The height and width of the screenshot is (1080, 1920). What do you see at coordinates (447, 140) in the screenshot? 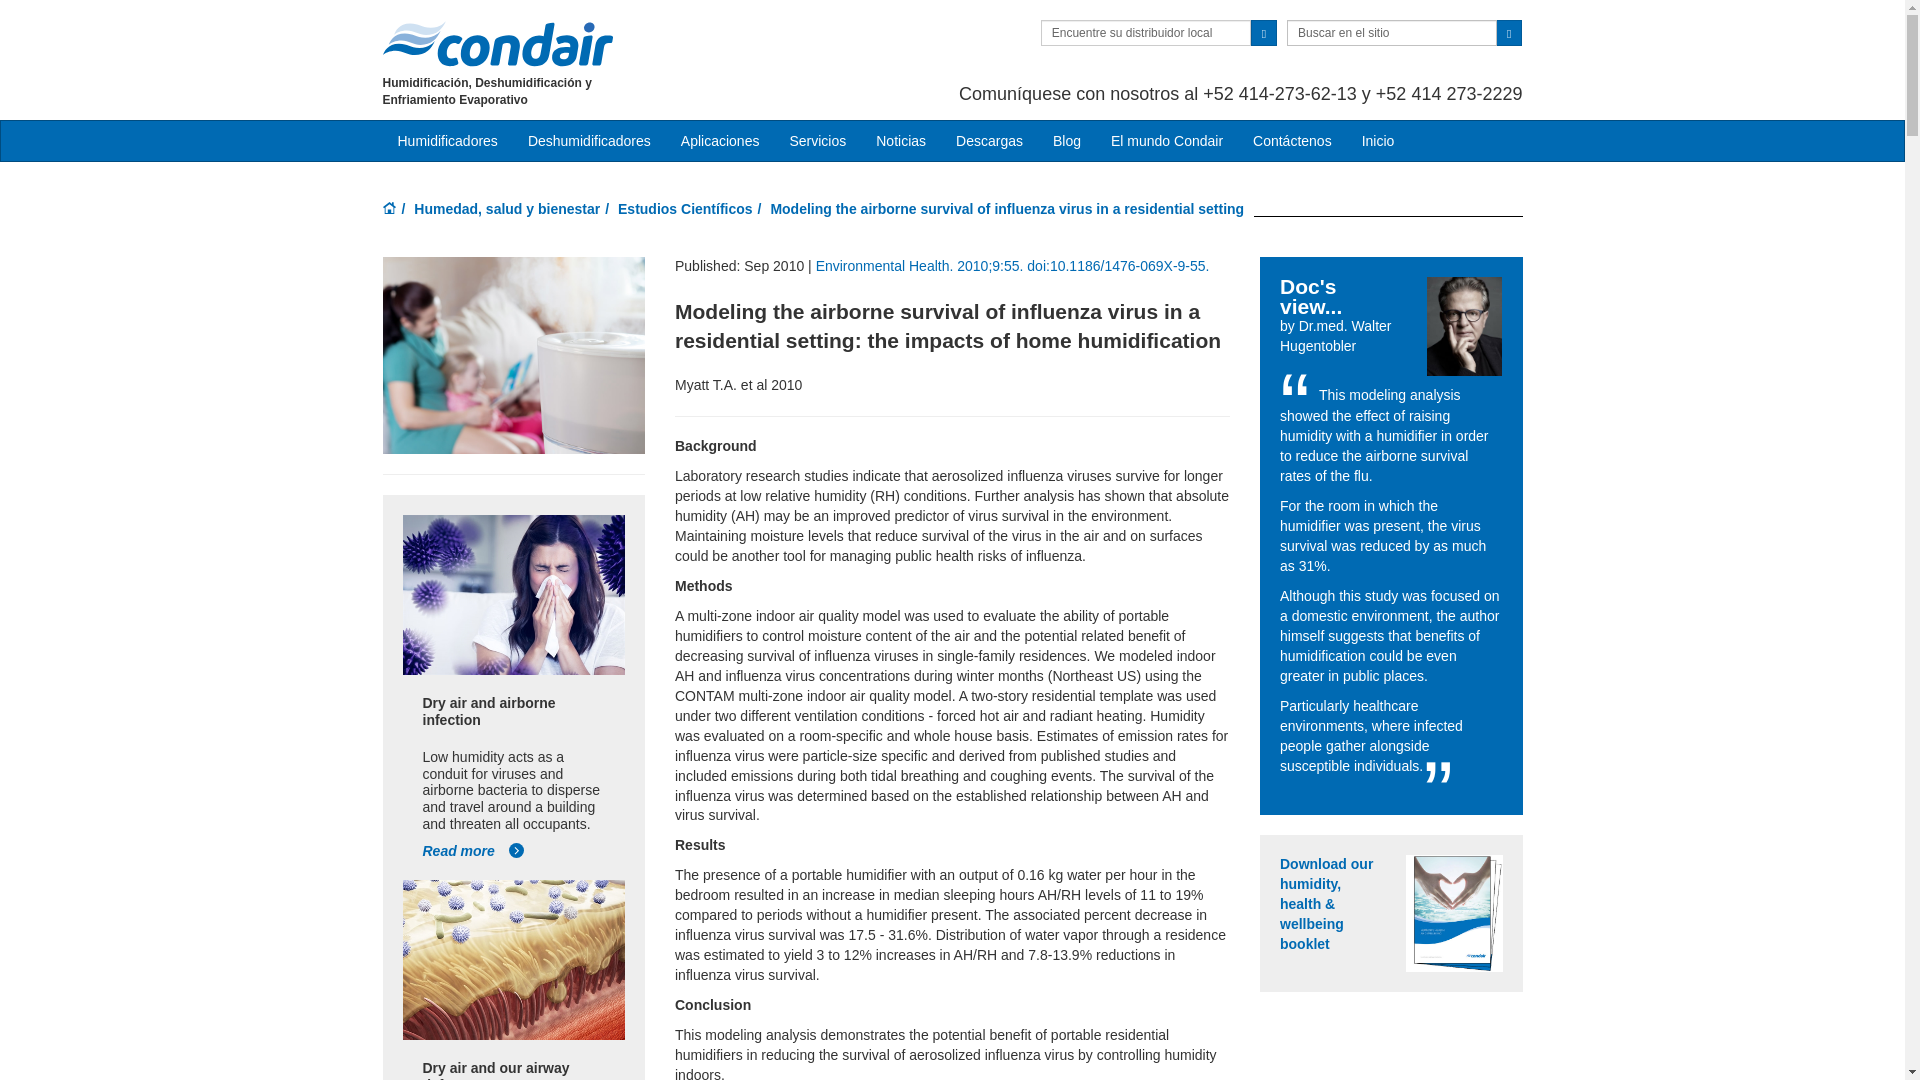
I see `Humidificadores` at bounding box center [447, 140].